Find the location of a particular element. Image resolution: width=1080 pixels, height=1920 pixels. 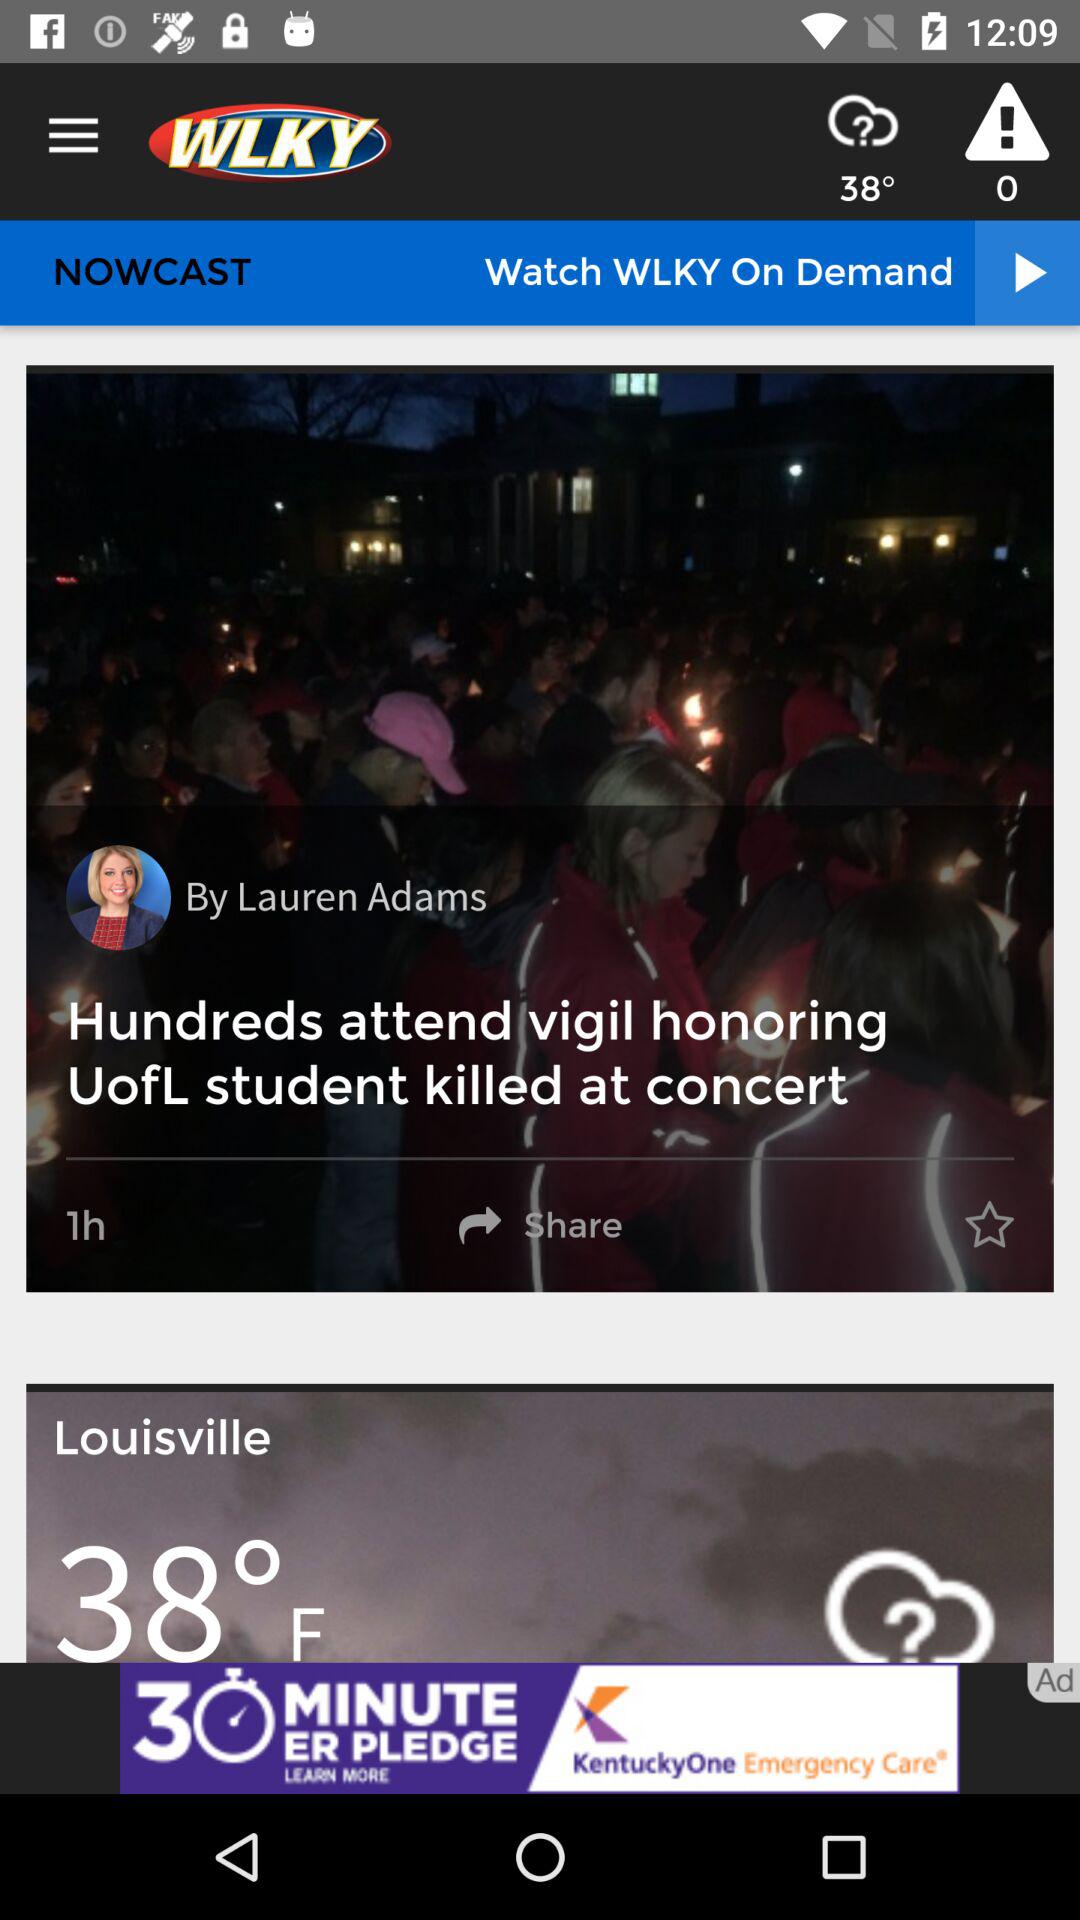

click the star mark right to share is located at coordinates (990, 1226).